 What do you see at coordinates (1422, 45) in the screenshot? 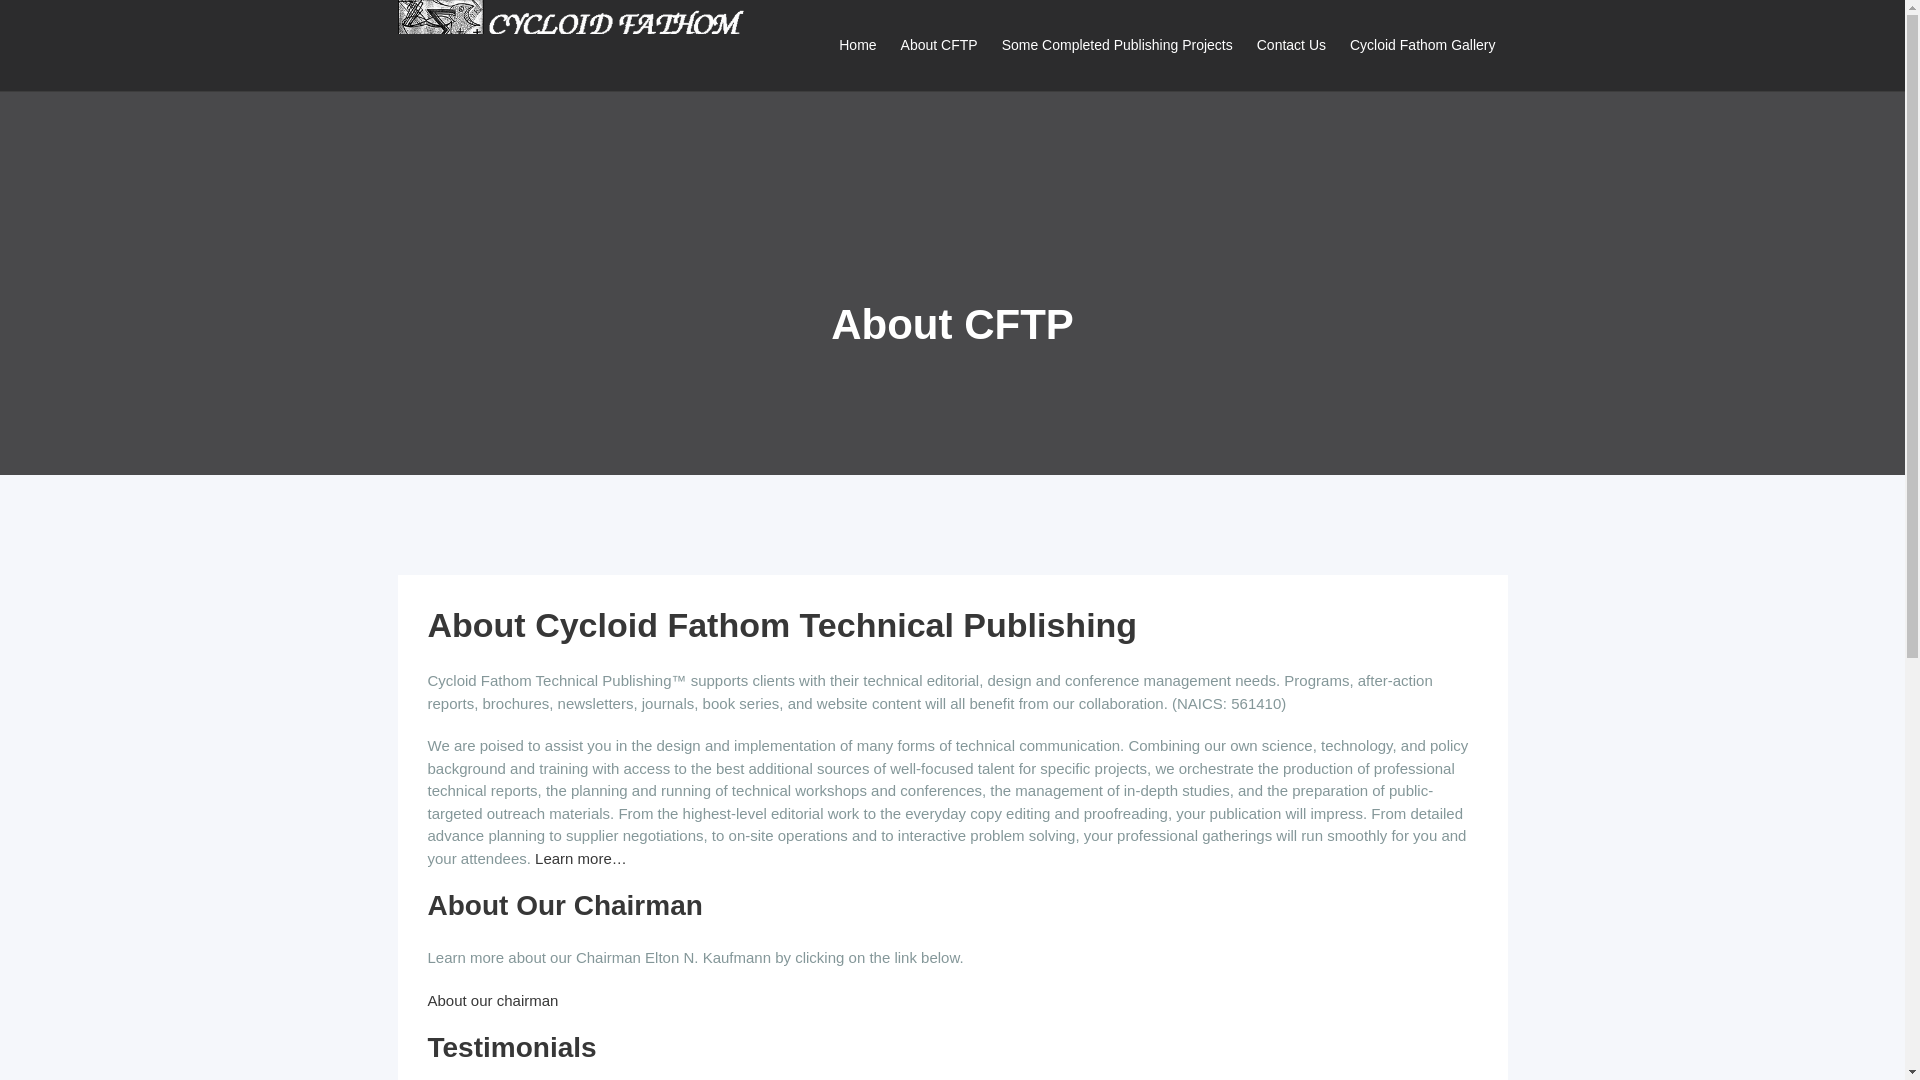
I see `Cycloid Fathom Gallery` at bounding box center [1422, 45].